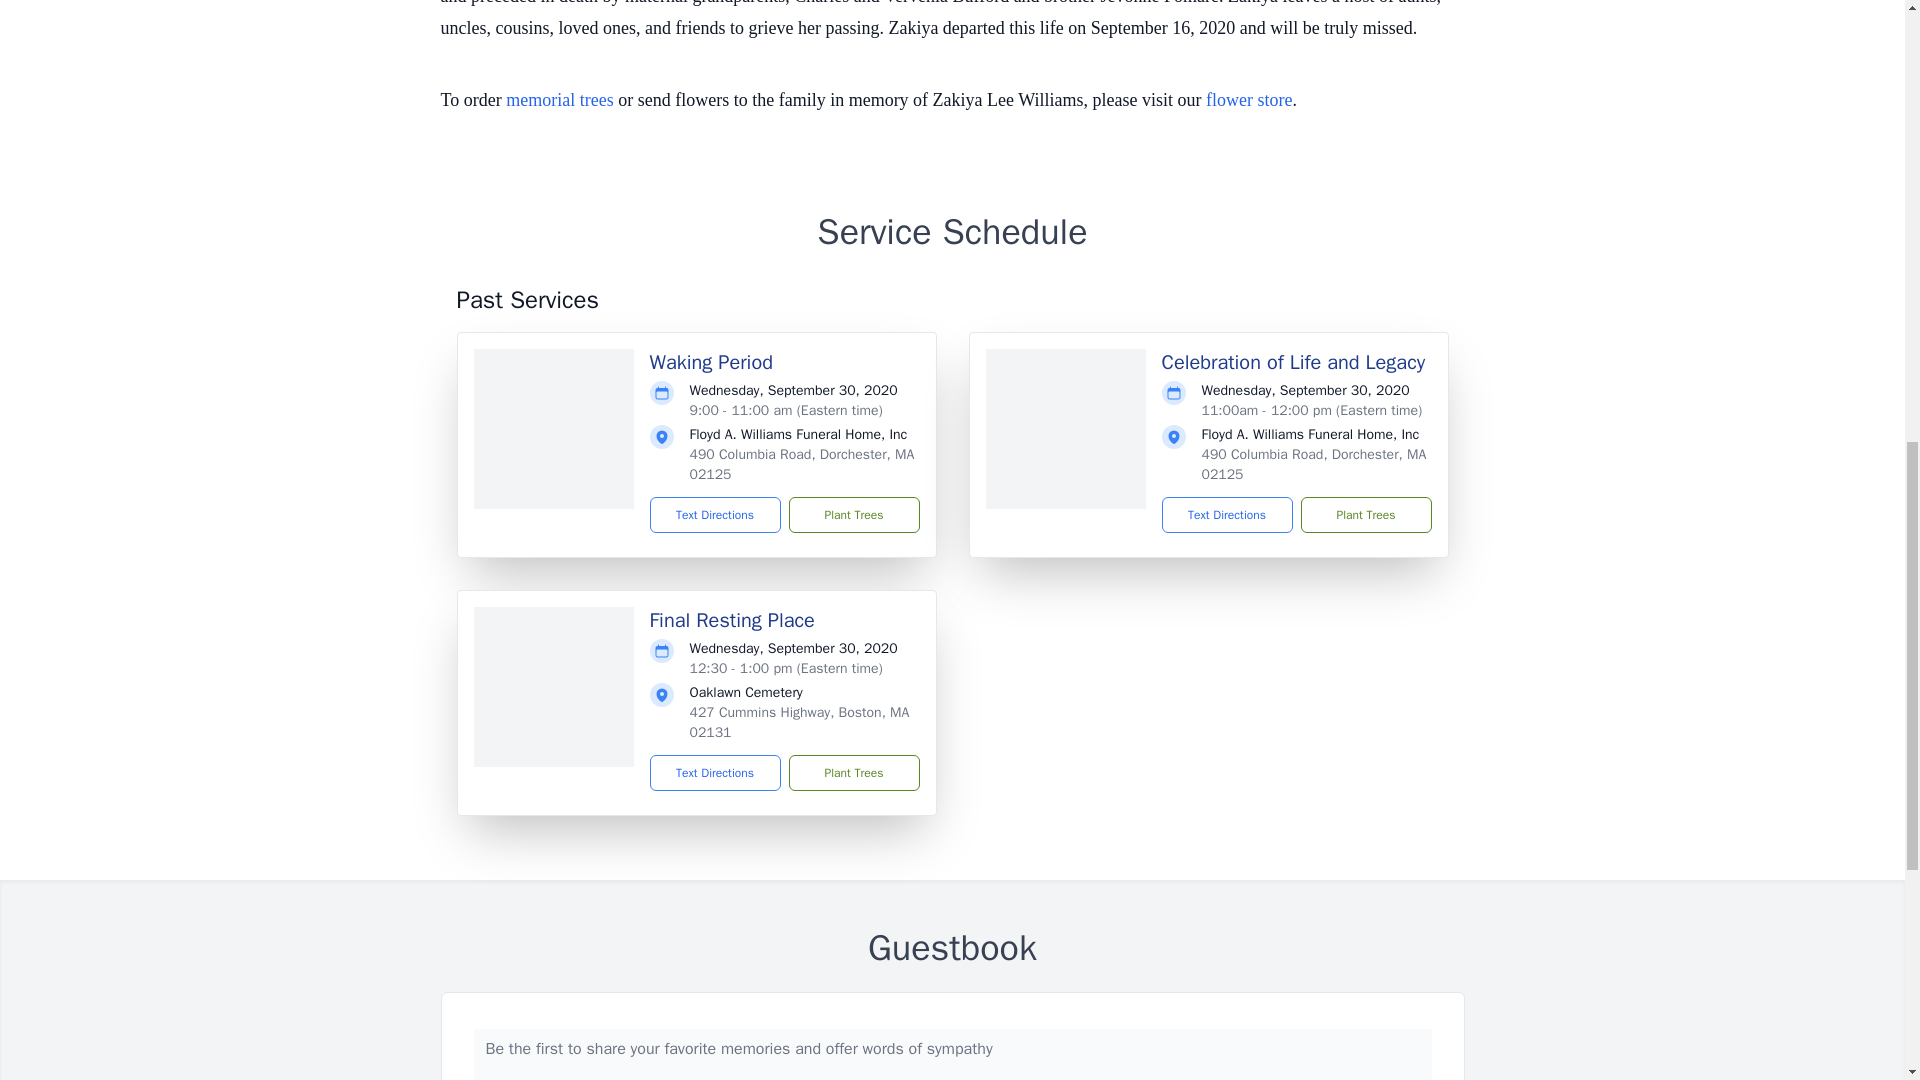 The width and height of the screenshot is (1920, 1080). Describe the element at coordinates (853, 514) in the screenshot. I see `Plant Trees` at that location.